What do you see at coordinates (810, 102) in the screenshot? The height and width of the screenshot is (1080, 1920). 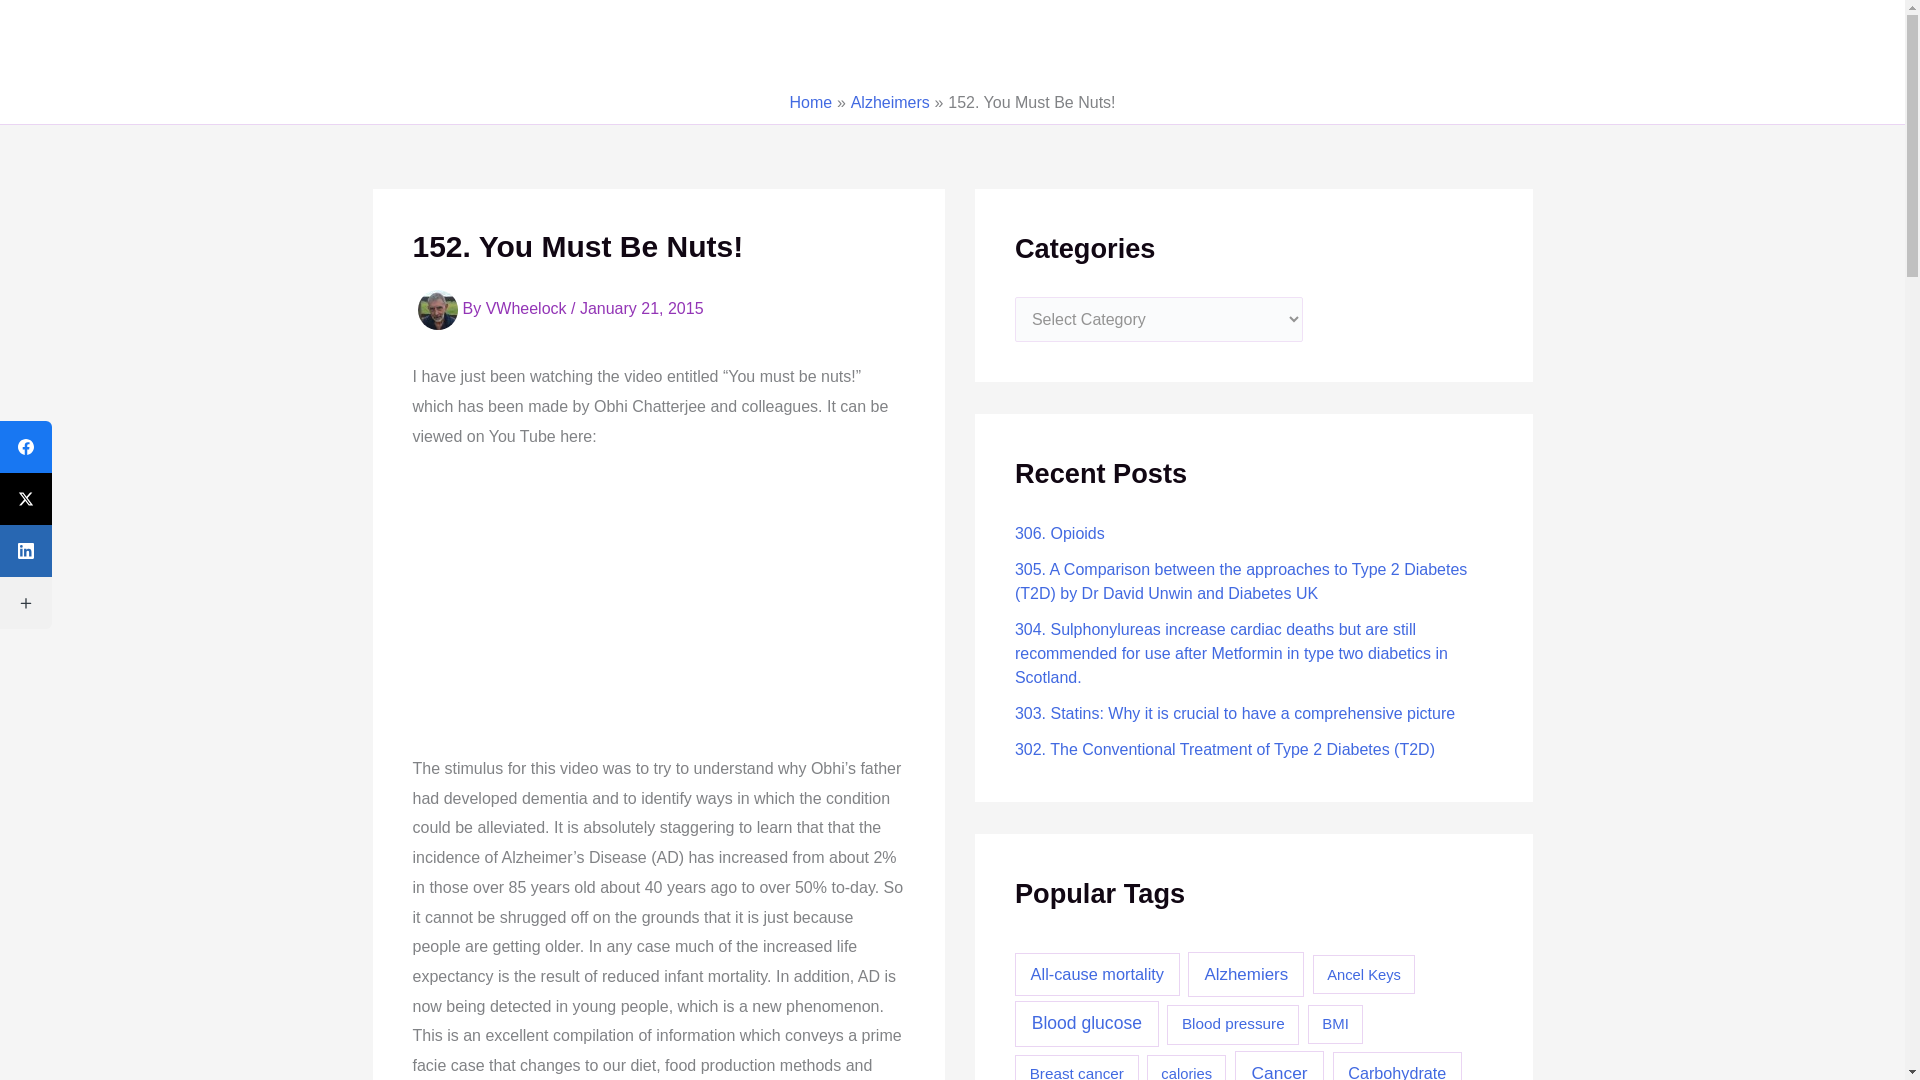 I see `Home` at bounding box center [810, 102].